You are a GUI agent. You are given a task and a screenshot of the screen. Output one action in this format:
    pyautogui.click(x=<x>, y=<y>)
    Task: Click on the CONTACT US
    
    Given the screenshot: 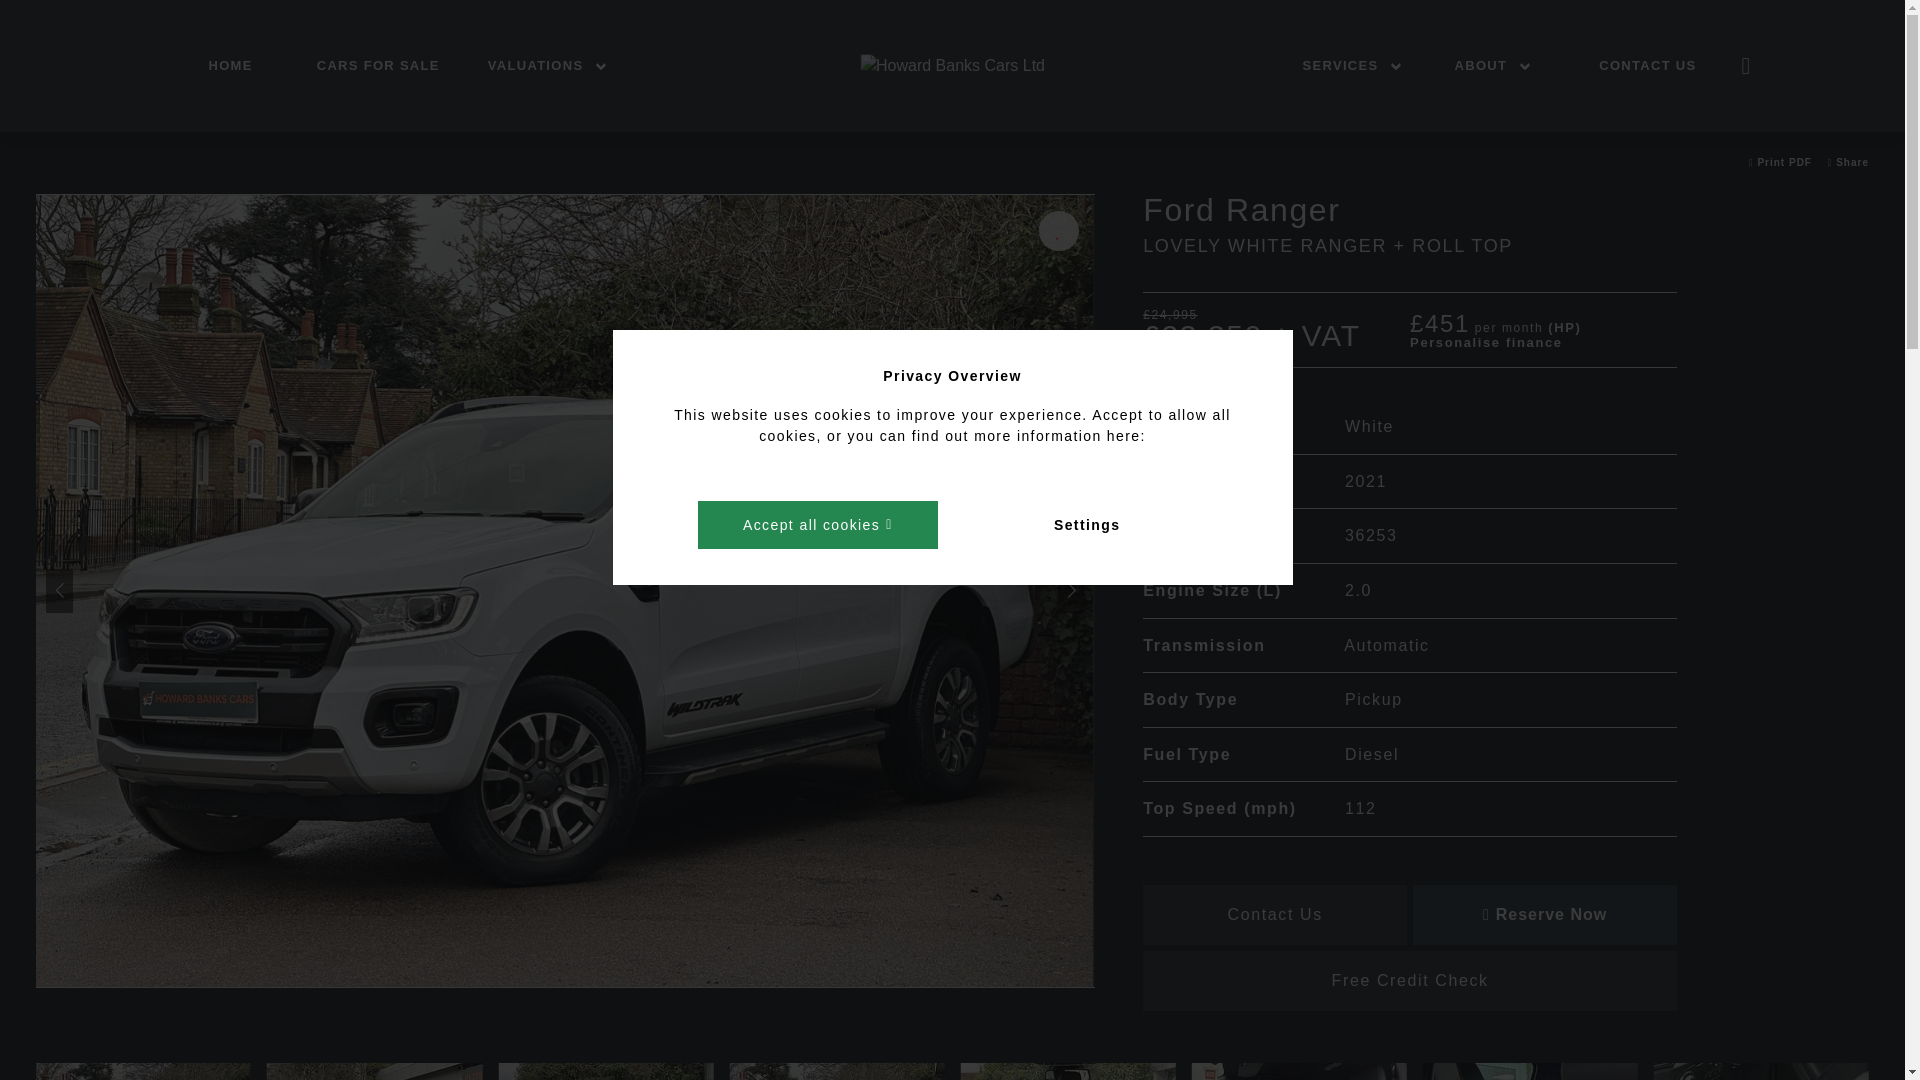 What is the action you would take?
    pyautogui.click(x=1647, y=66)
    